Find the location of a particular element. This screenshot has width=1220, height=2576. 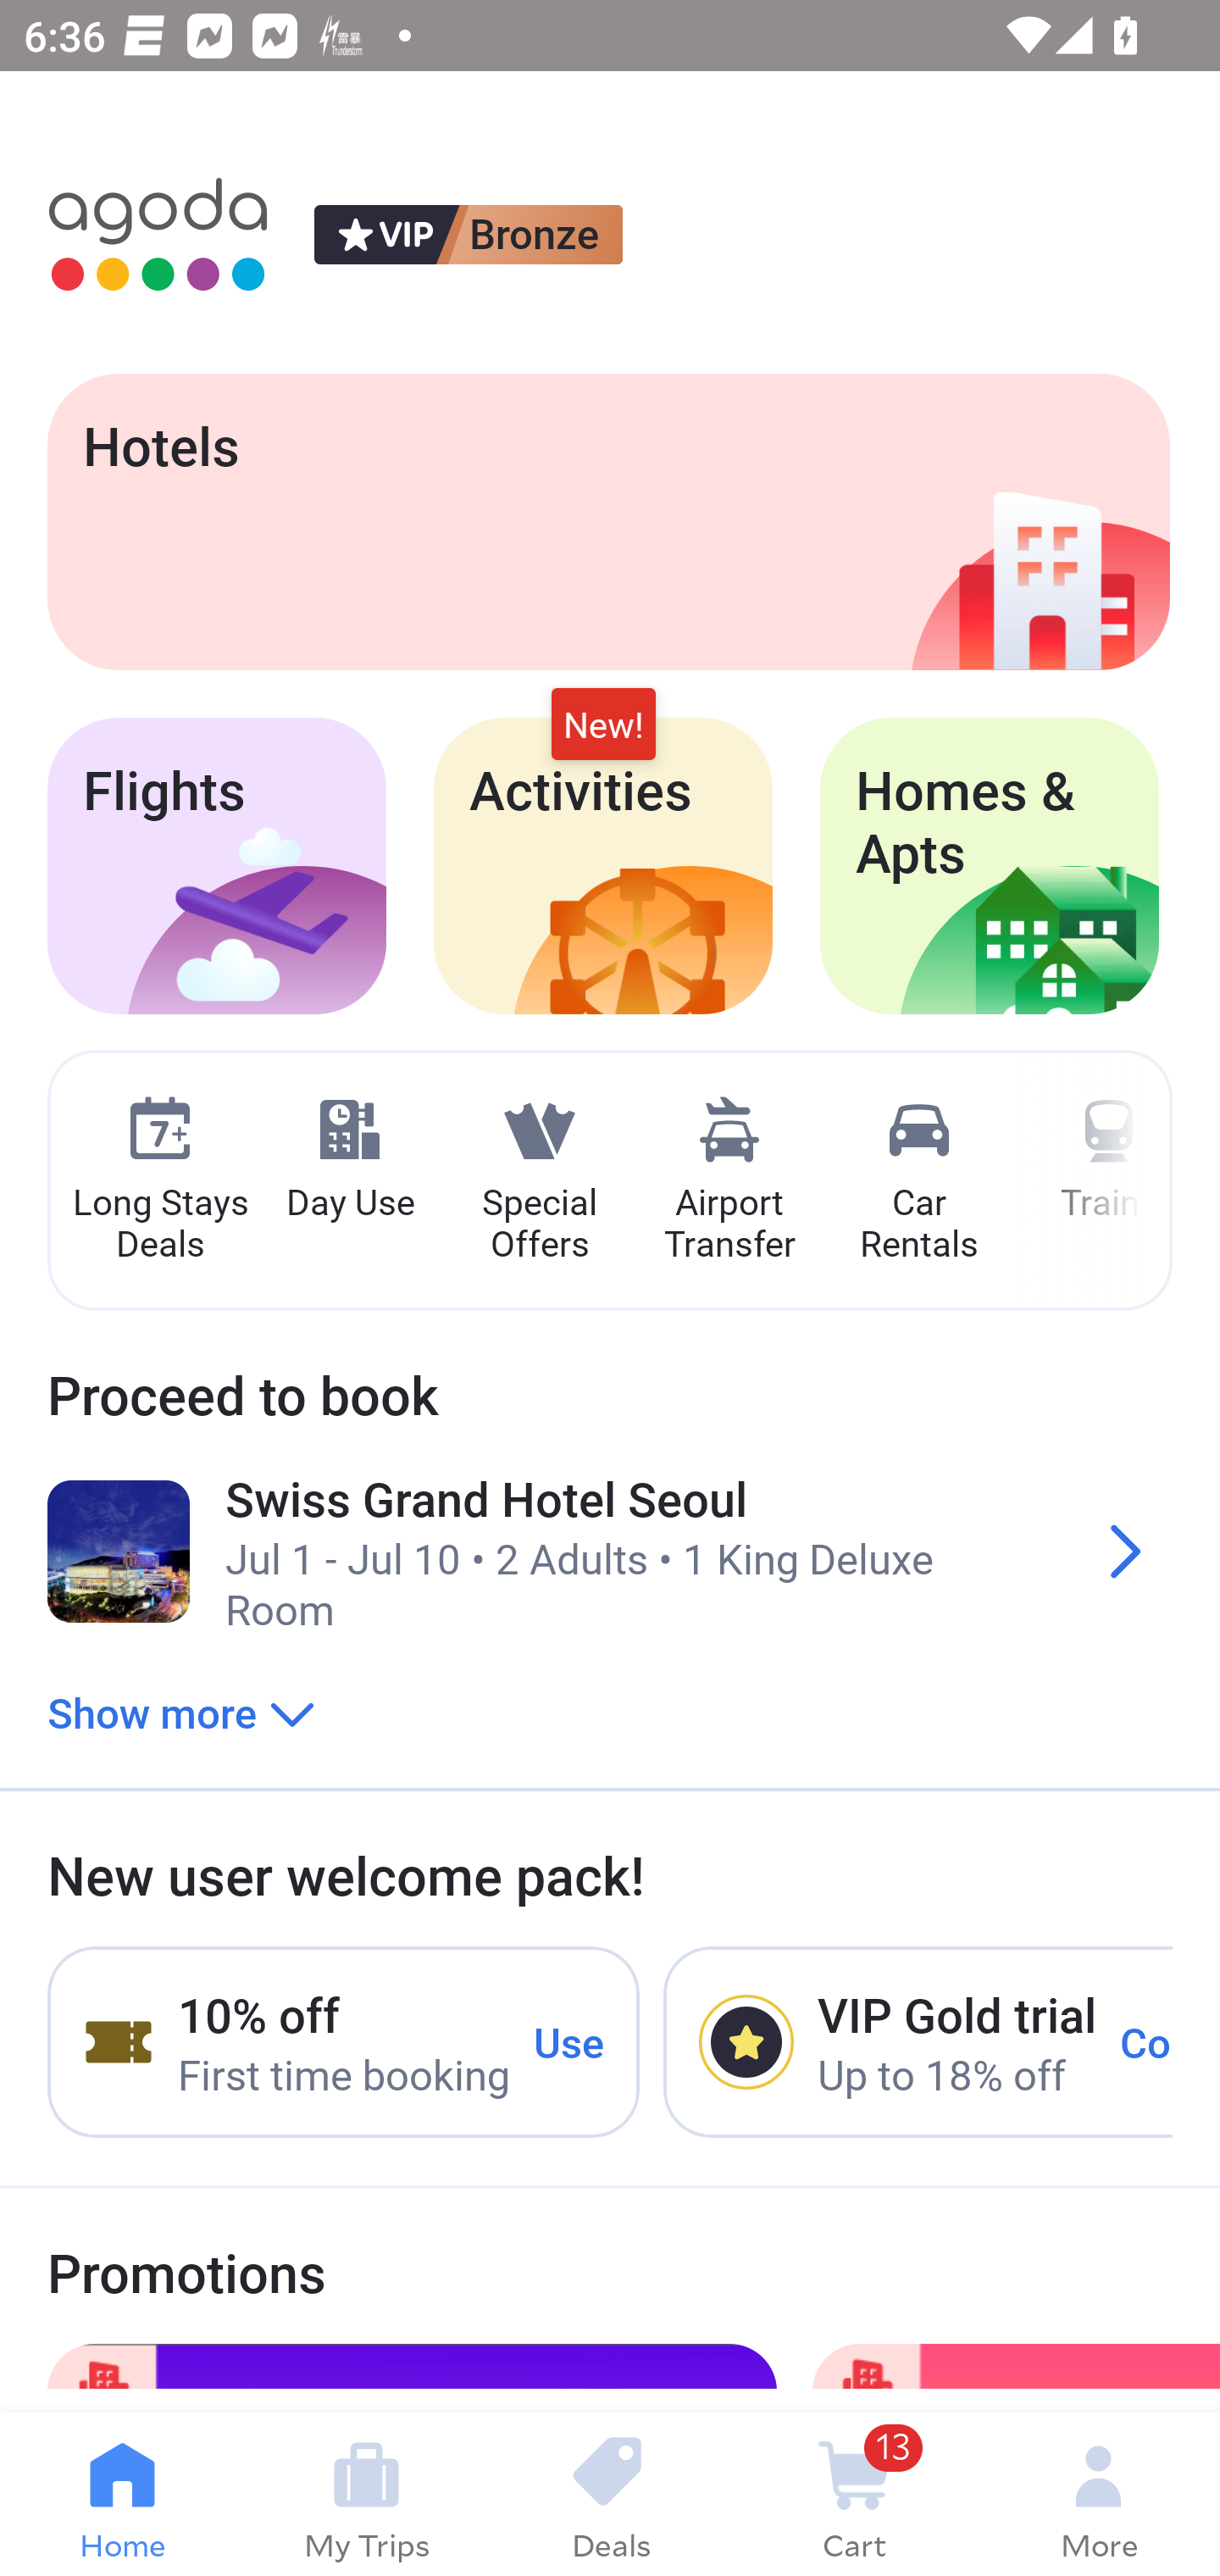

My Trips is located at coordinates (366, 2495).